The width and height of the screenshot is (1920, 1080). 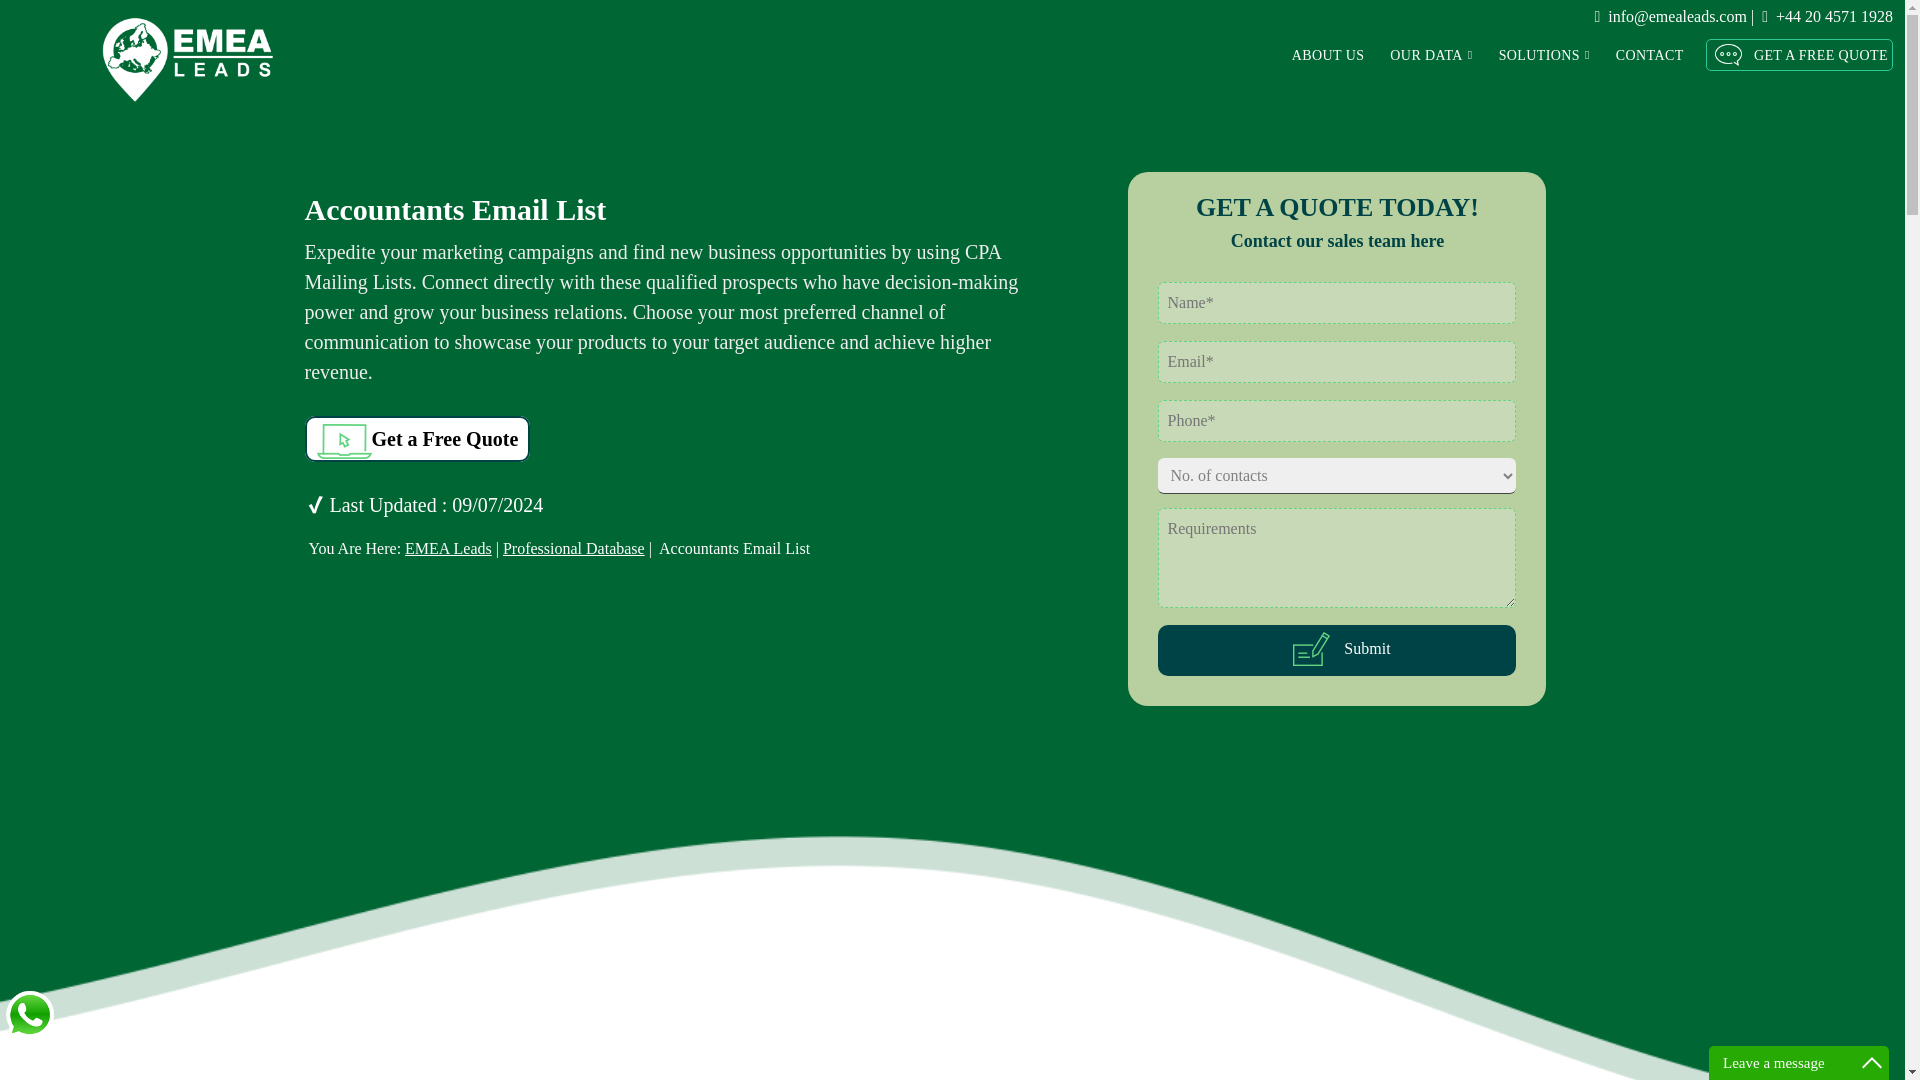 I want to click on CONTACT, so click(x=1650, y=54).